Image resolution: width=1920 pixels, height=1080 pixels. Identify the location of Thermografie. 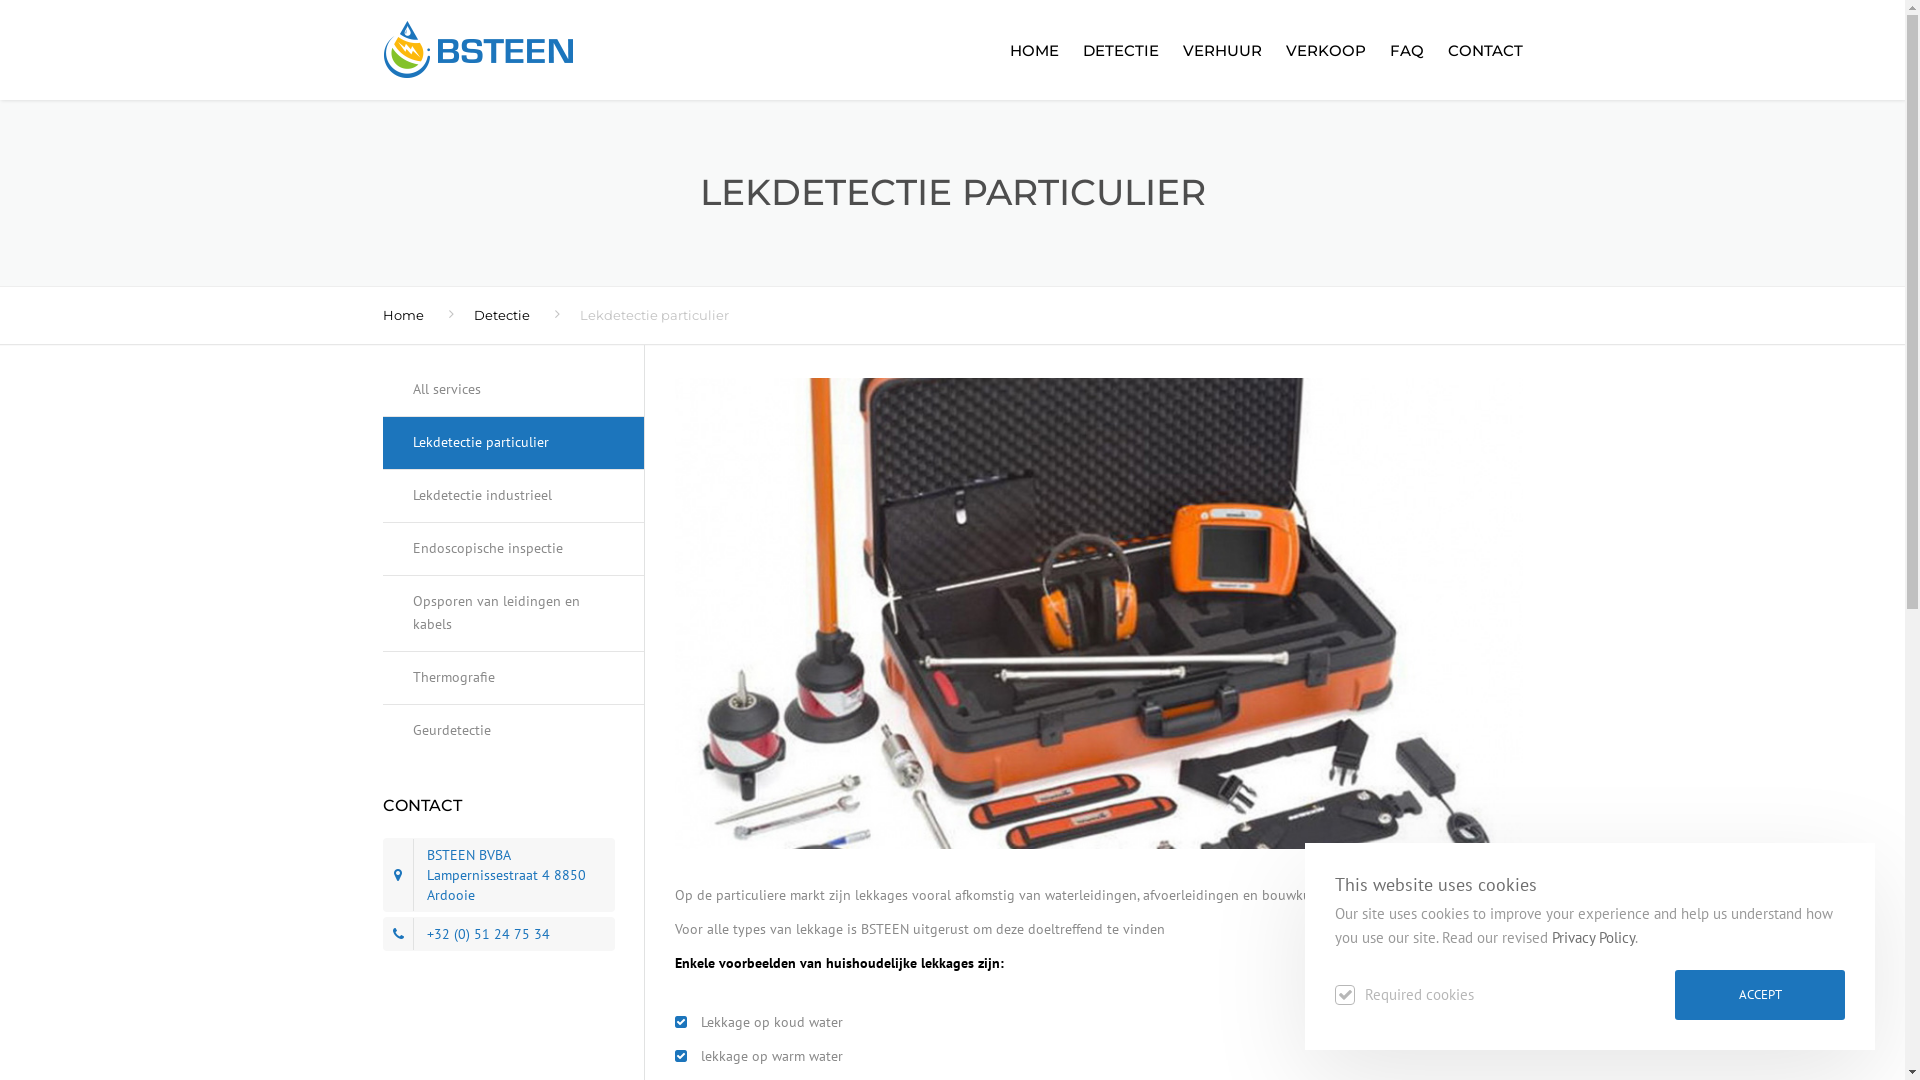
(514, 678).